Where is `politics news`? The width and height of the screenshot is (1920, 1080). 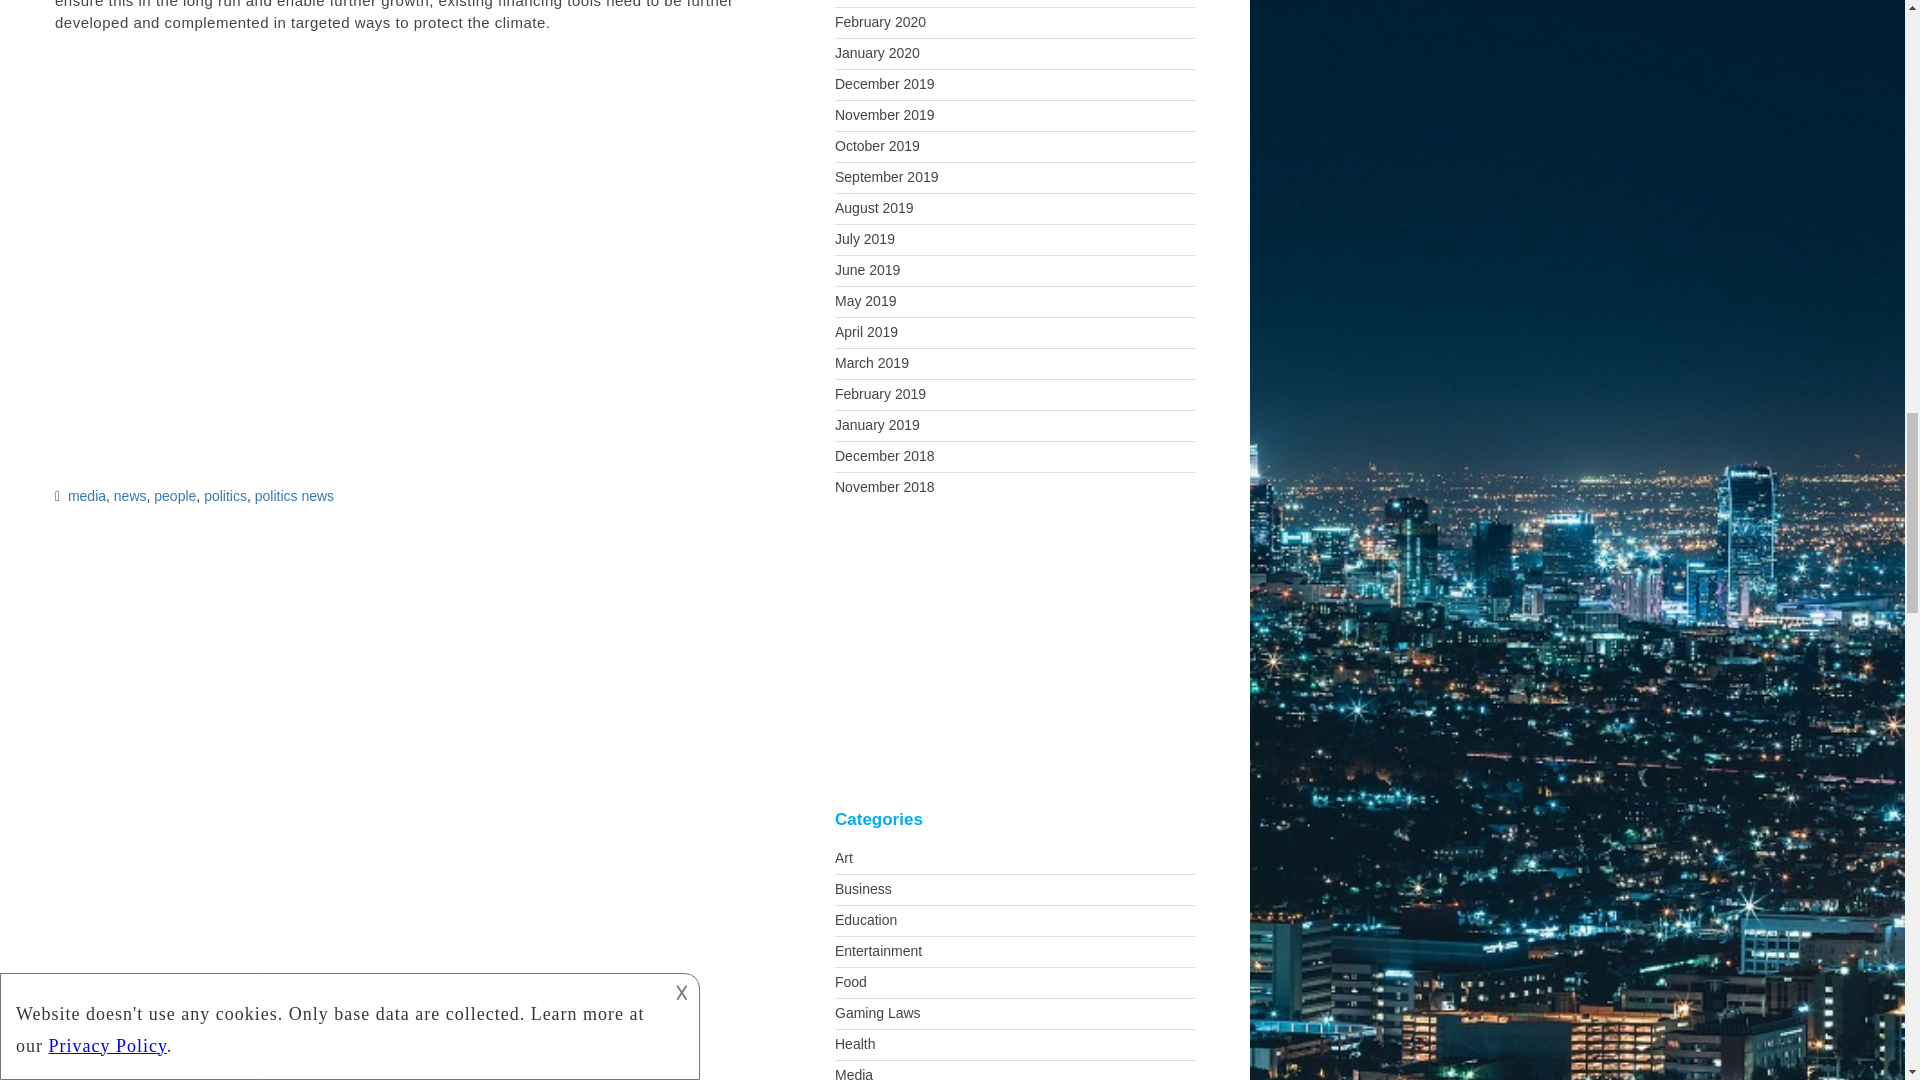
politics news is located at coordinates (294, 496).